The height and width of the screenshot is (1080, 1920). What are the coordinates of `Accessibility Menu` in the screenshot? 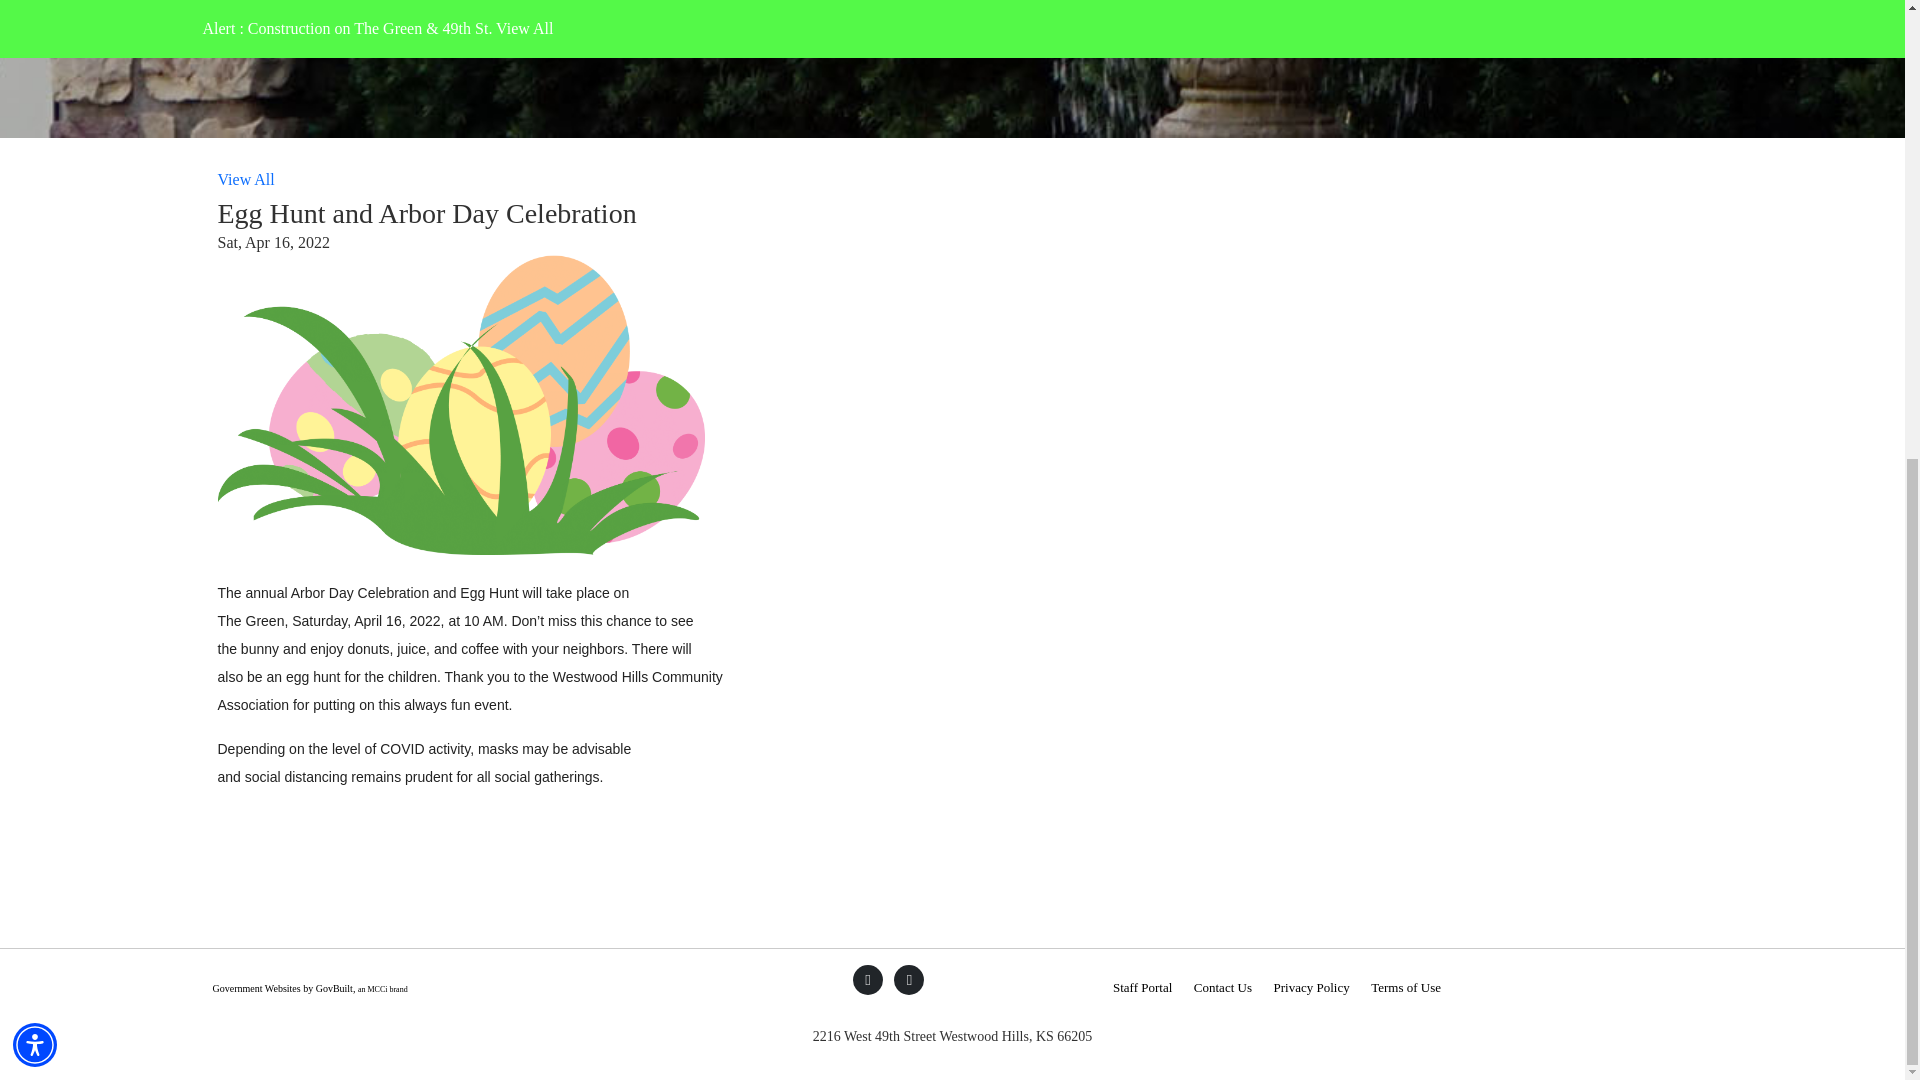 It's located at (35, 254).